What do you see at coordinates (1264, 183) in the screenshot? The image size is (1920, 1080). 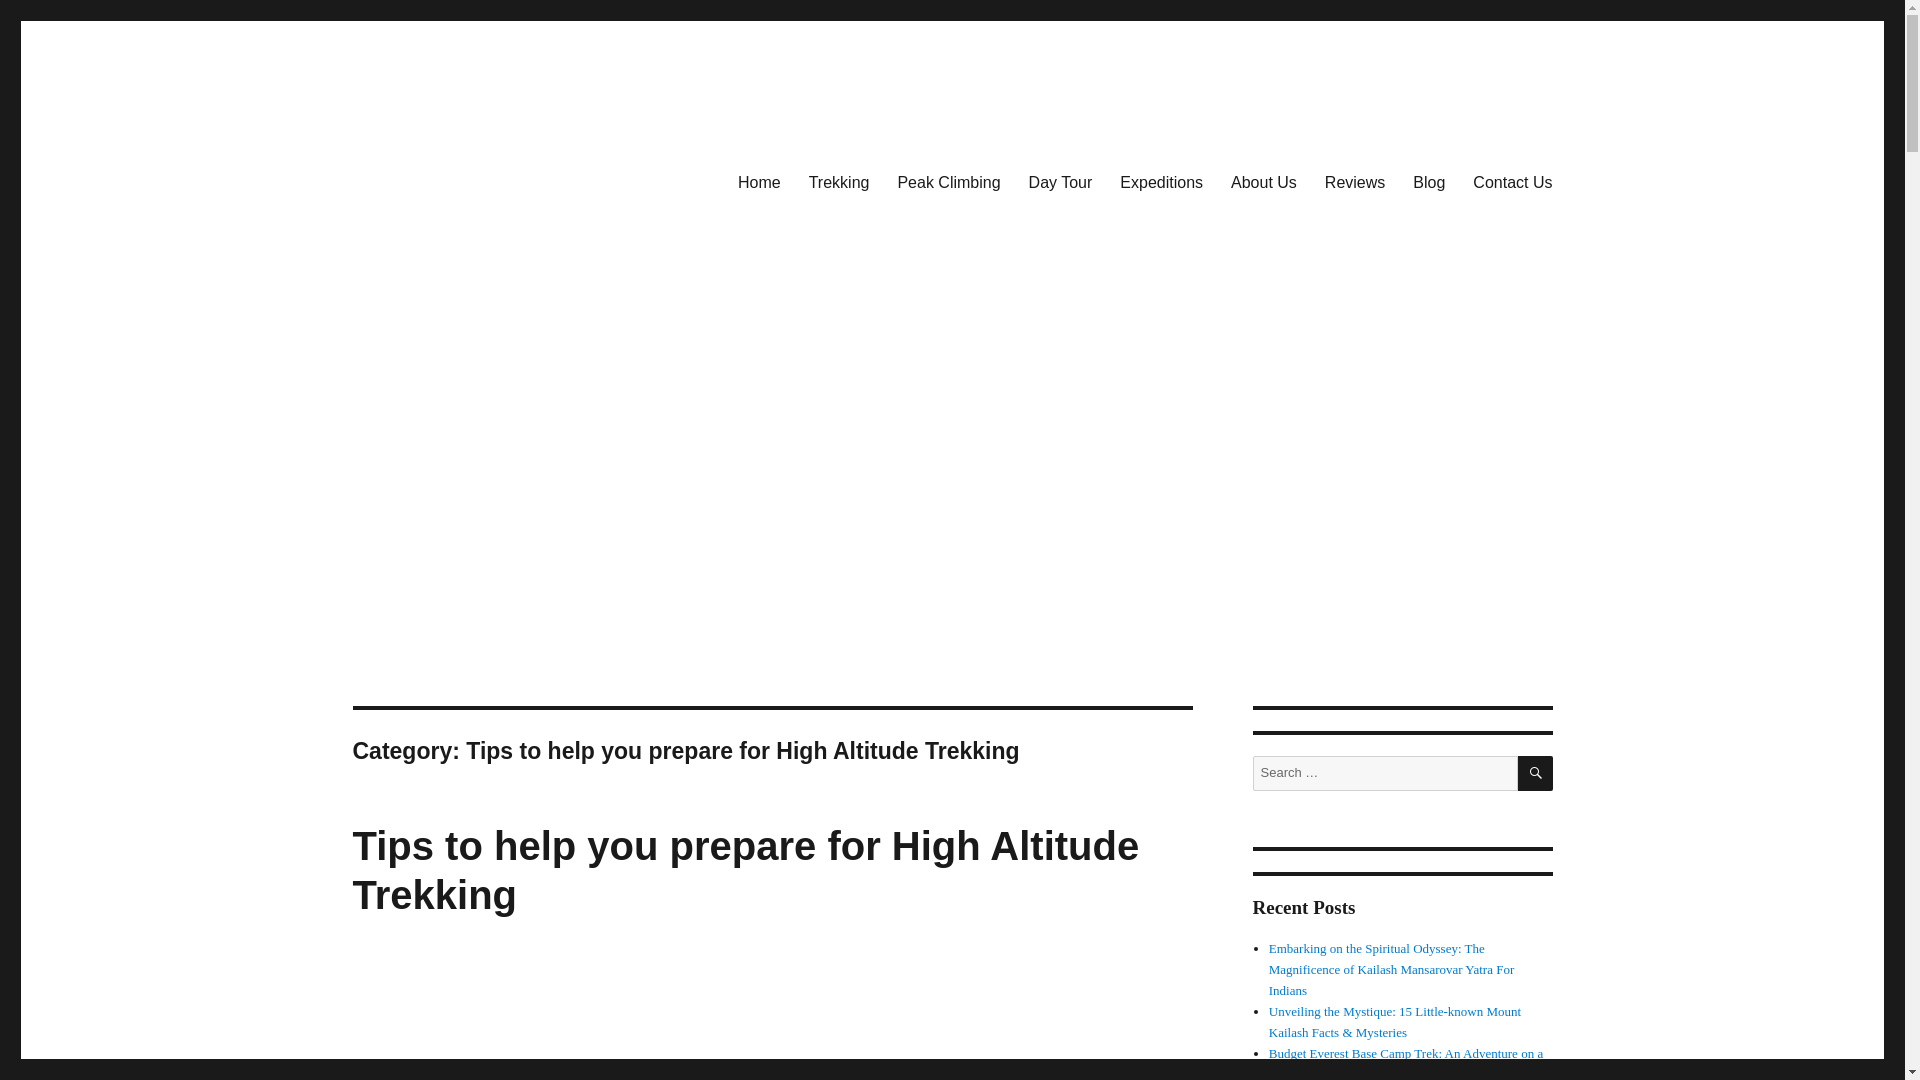 I see `About Us` at bounding box center [1264, 183].